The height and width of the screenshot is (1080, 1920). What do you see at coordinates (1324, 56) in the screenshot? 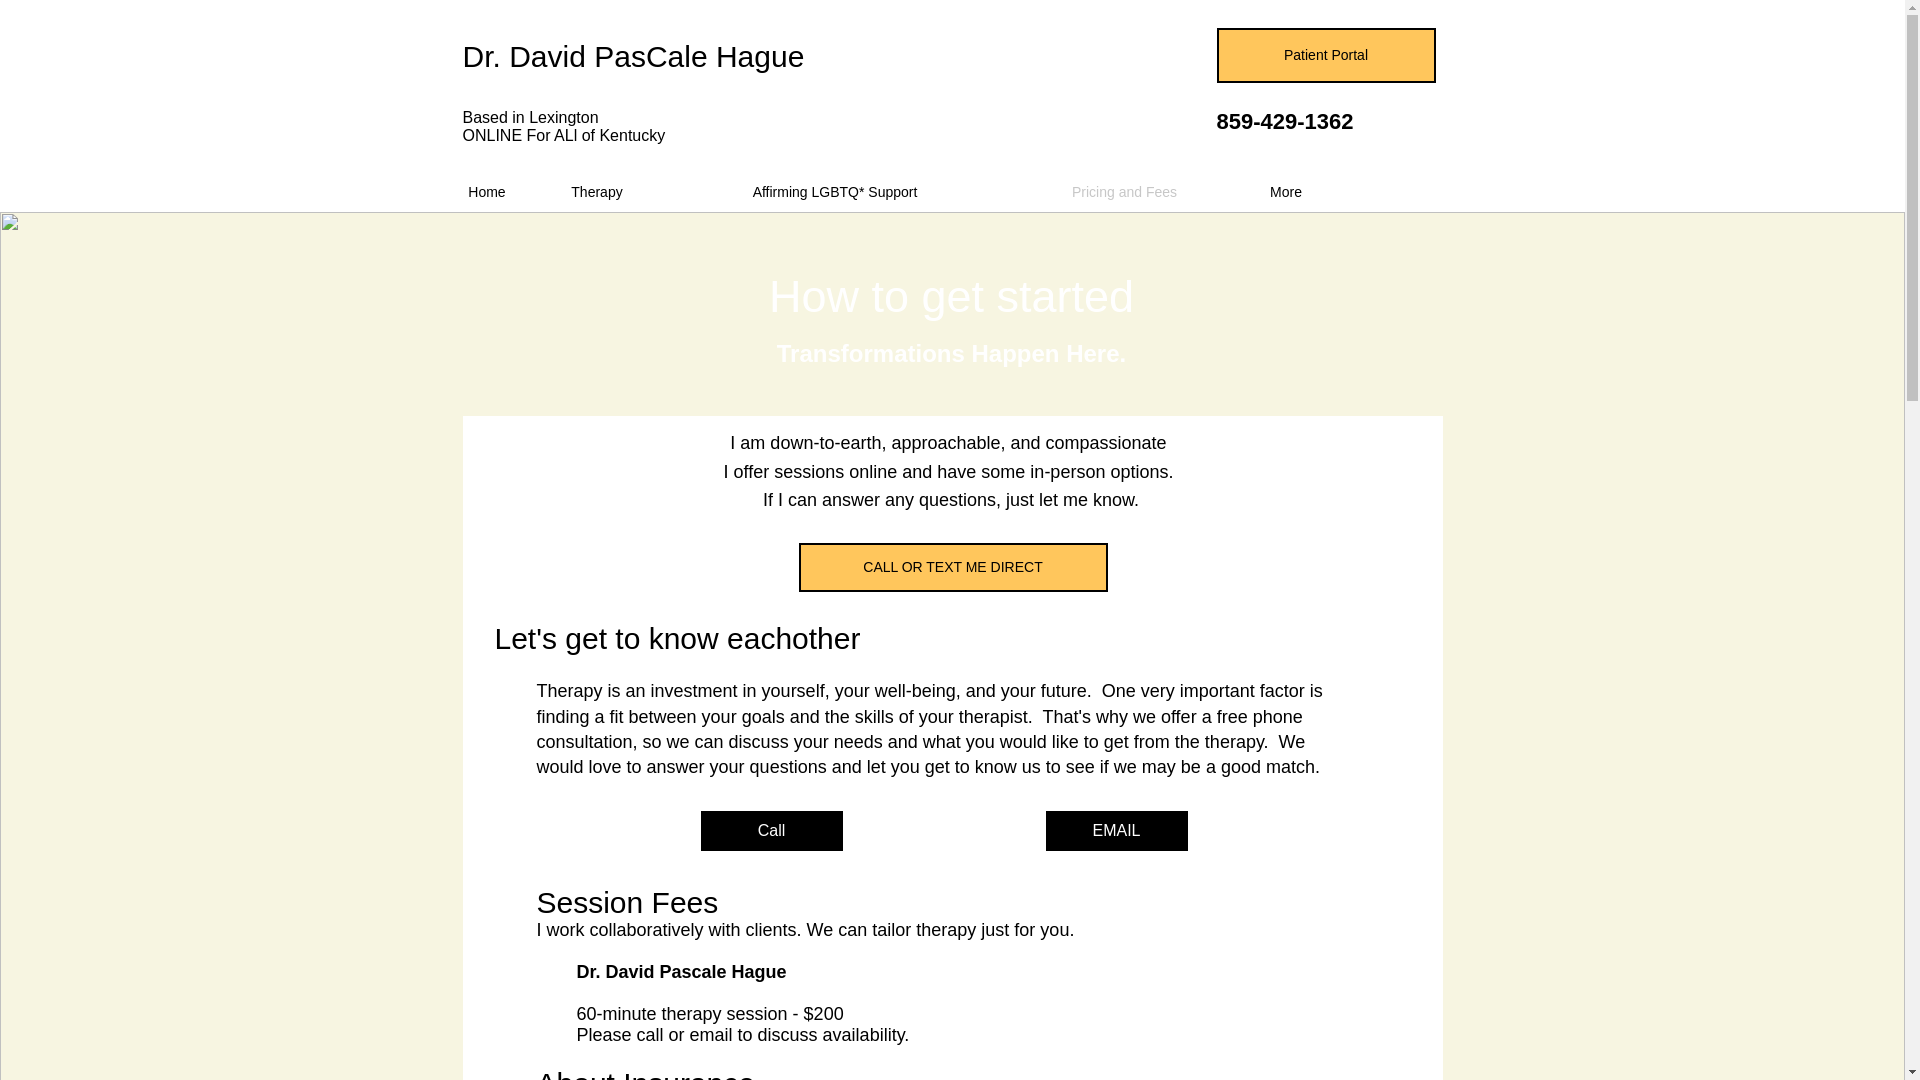
I see `Patient Portal` at bounding box center [1324, 56].